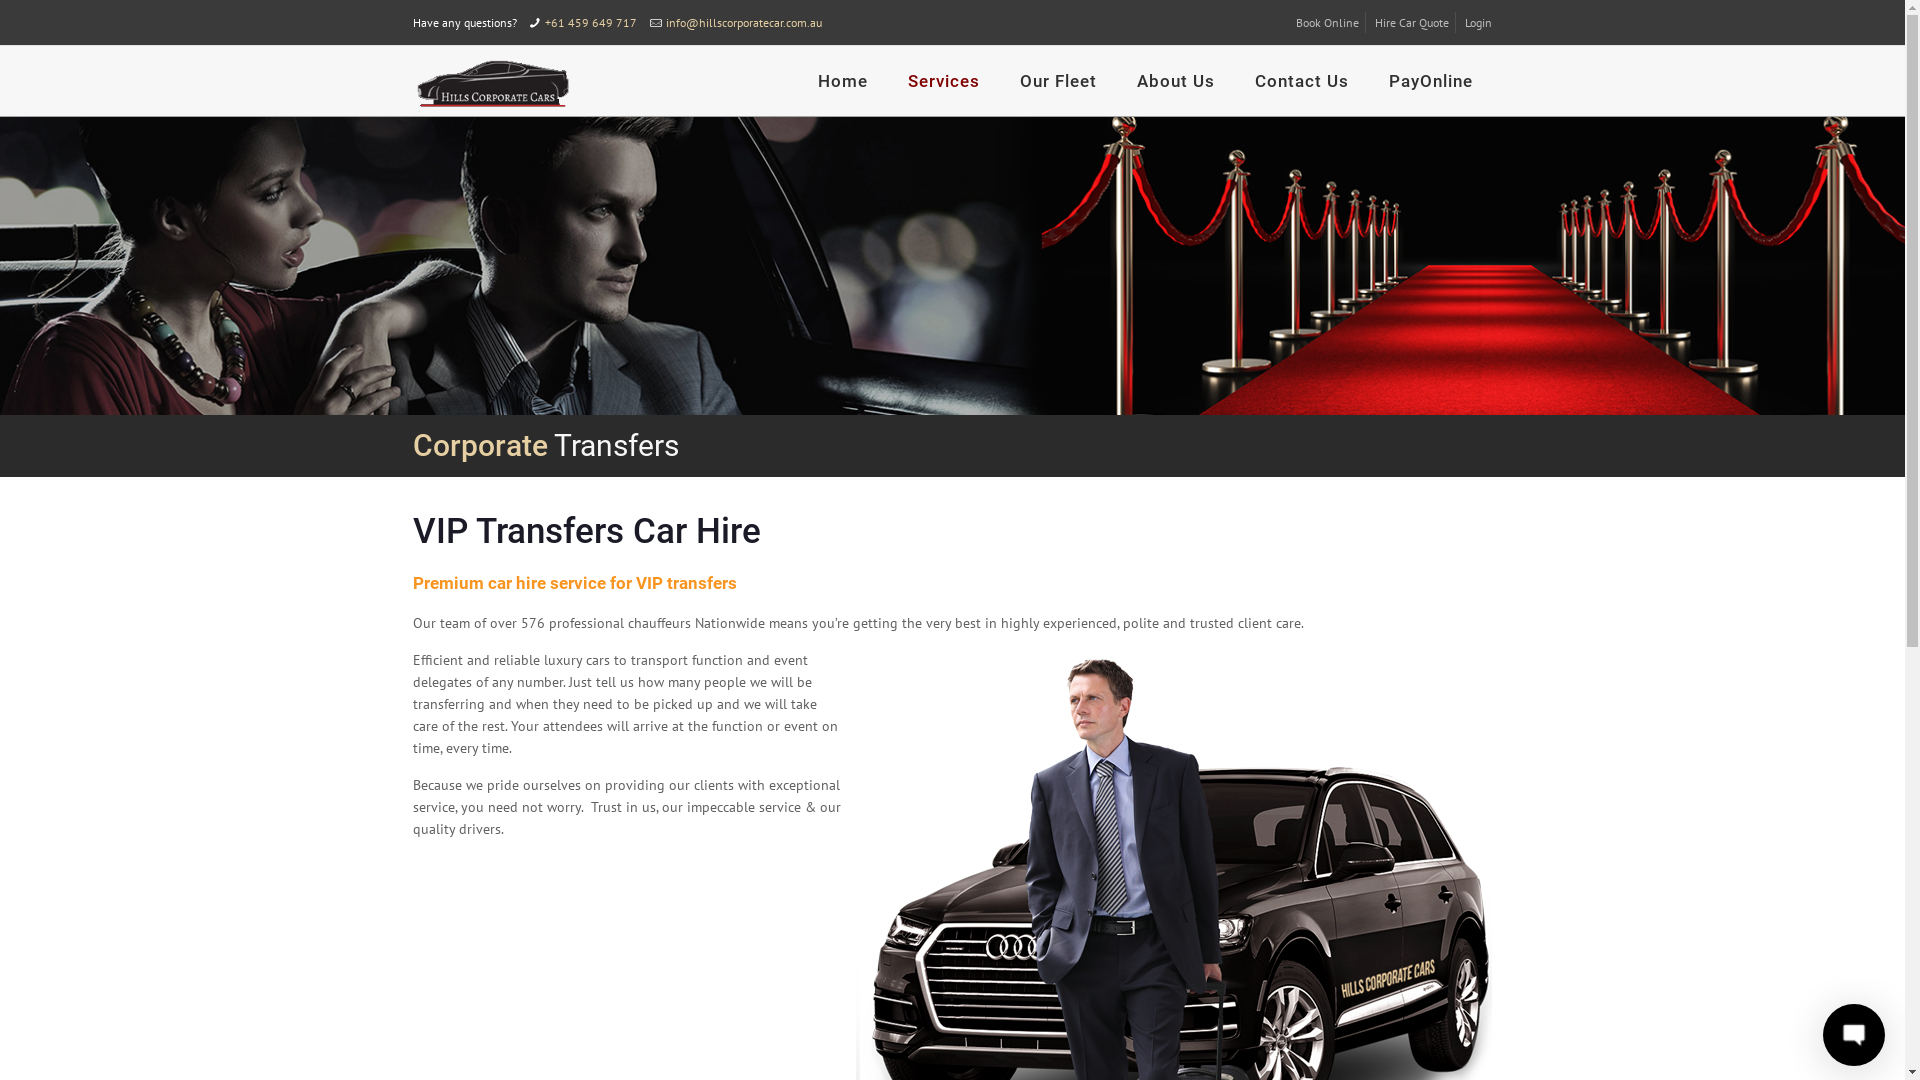 The width and height of the screenshot is (1920, 1080). I want to click on Our Fleet, so click(1058, 81).